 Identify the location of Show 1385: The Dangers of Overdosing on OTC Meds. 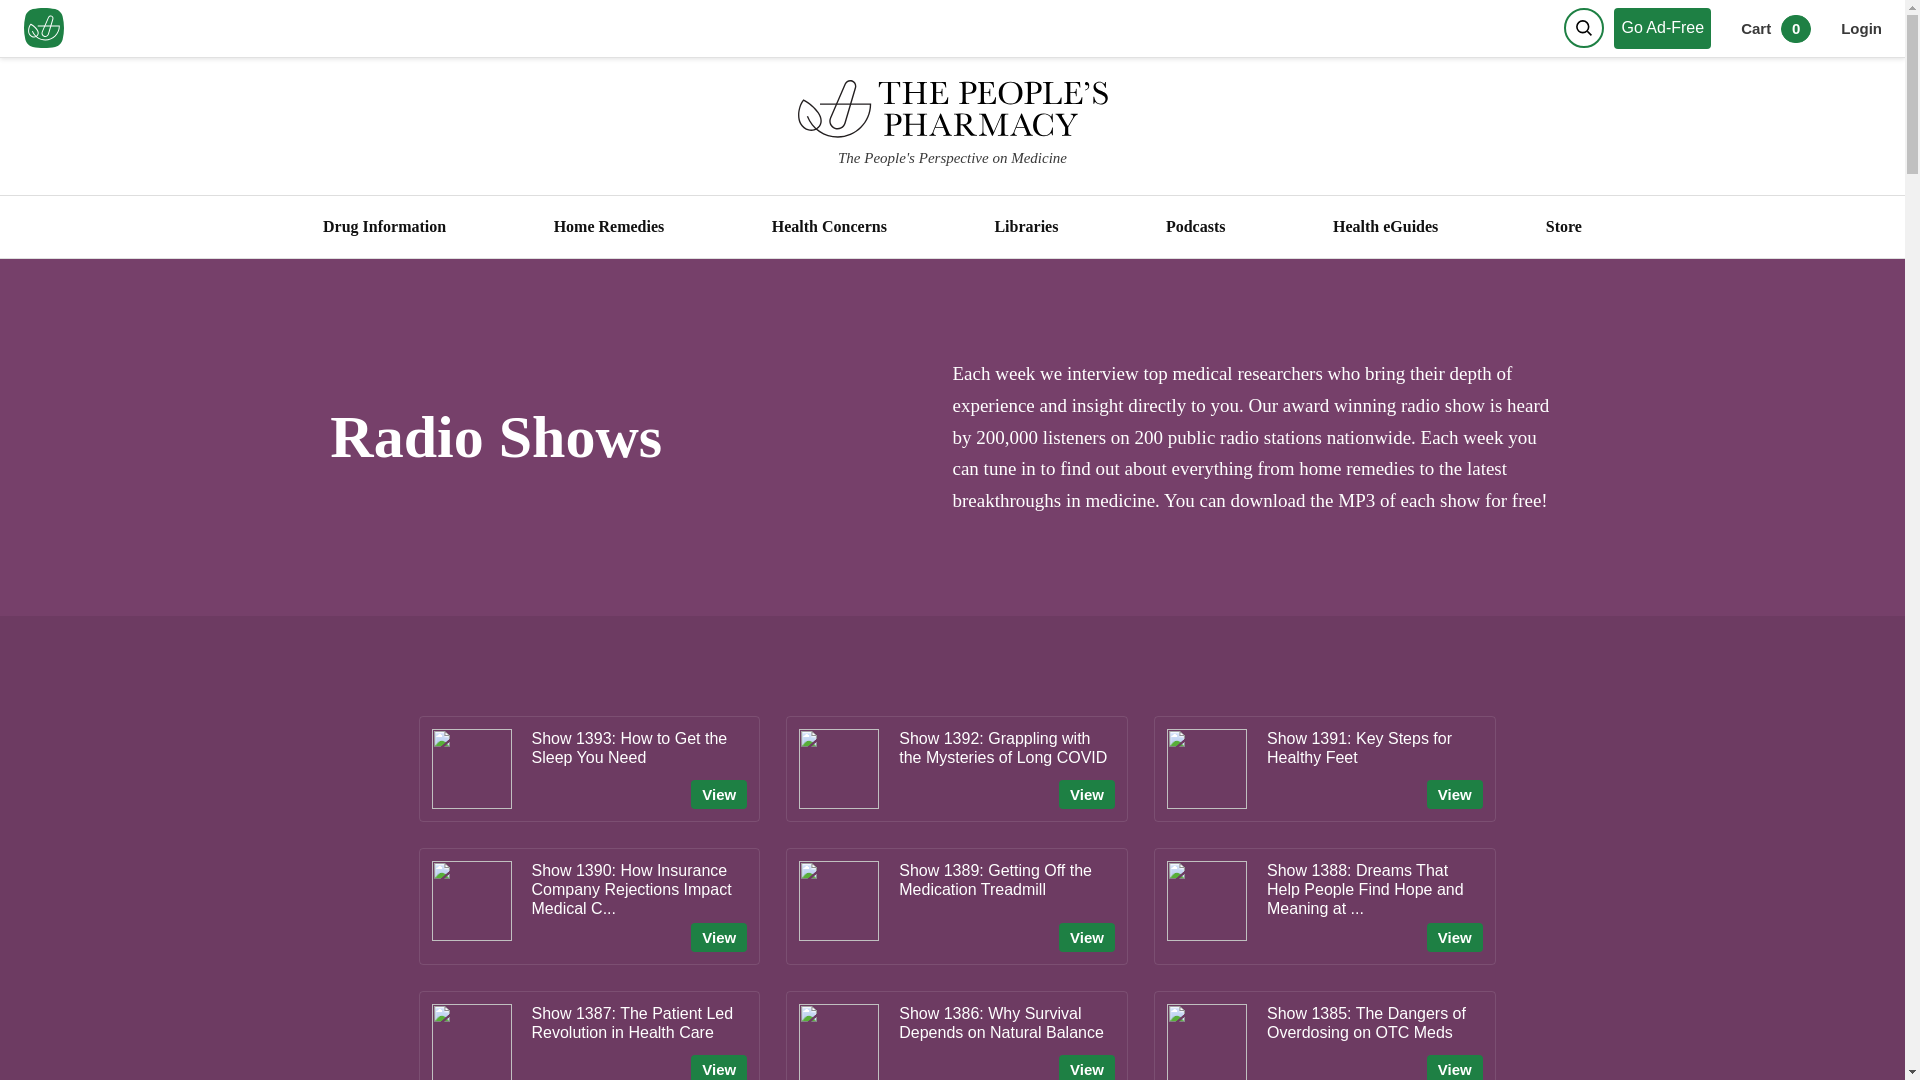
(1374, 1025).